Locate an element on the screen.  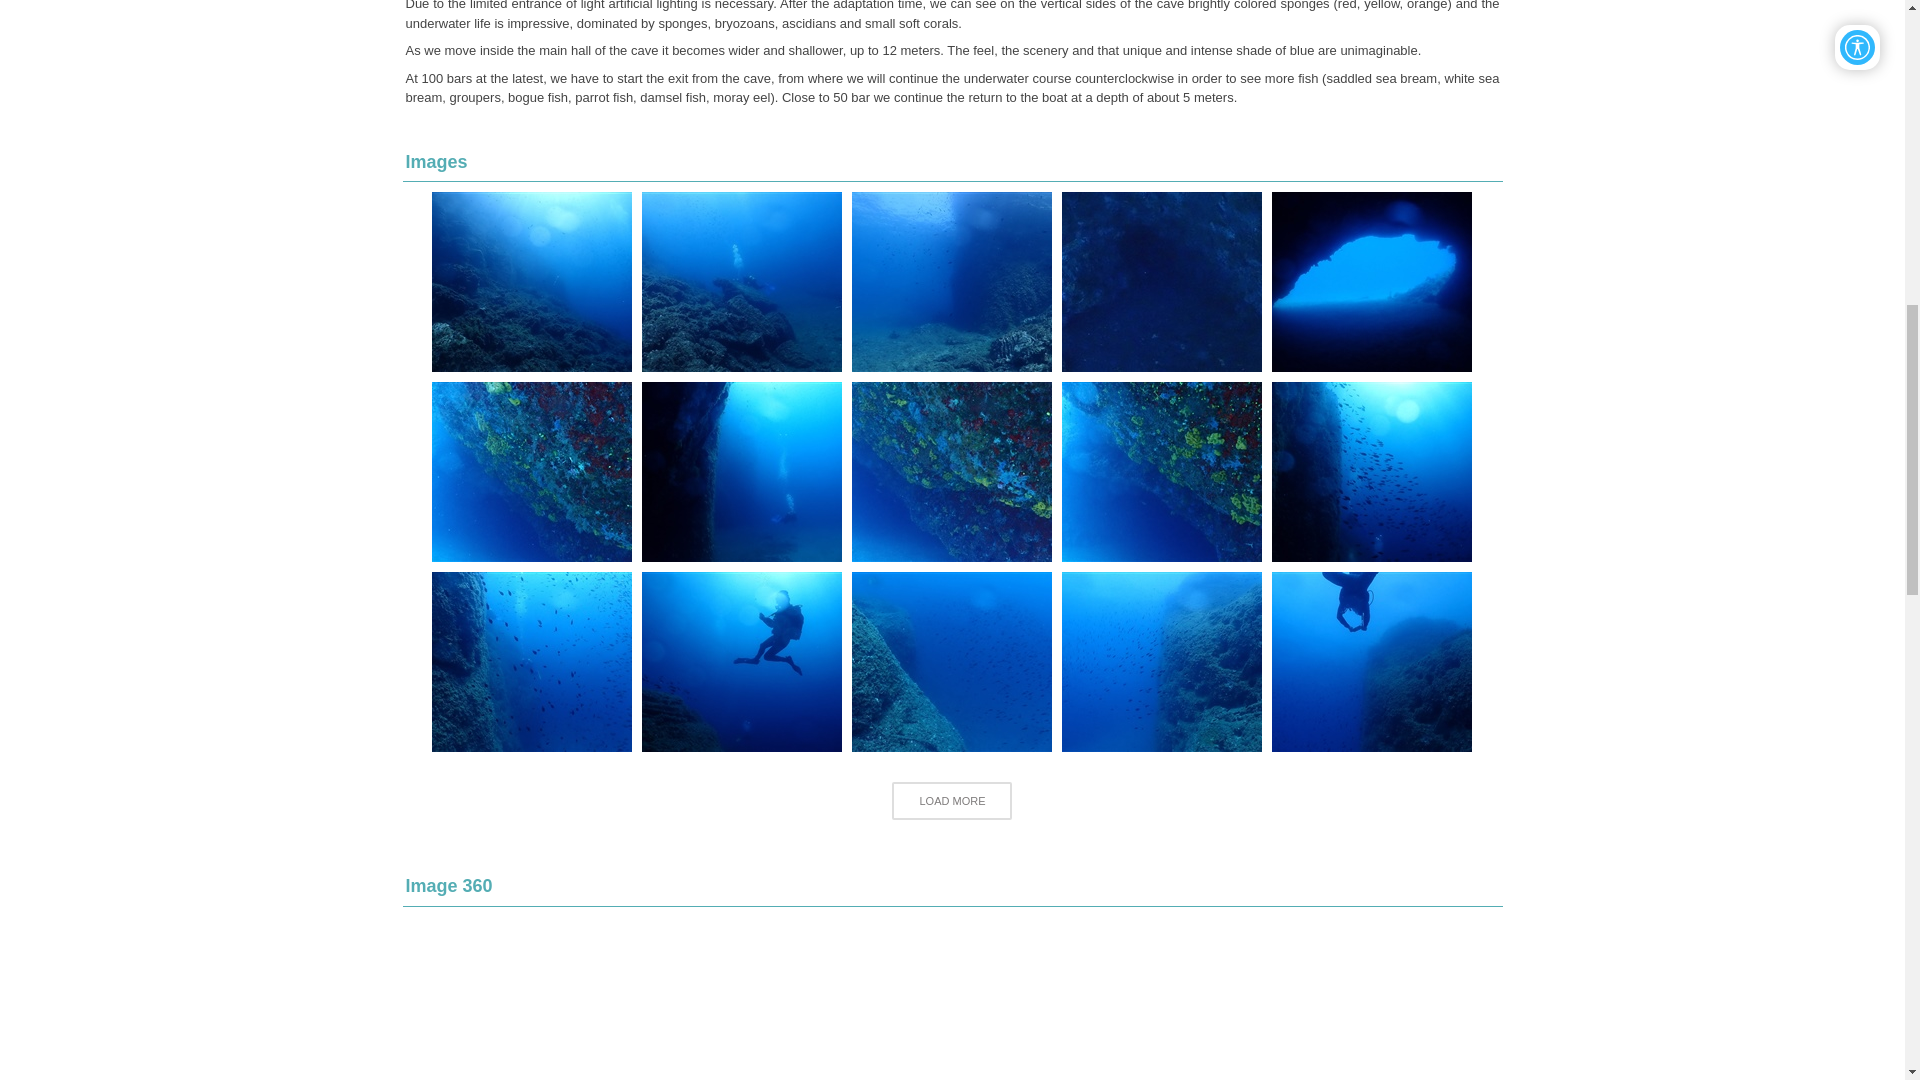
YouTube video player is located at coordinates (952, 998).